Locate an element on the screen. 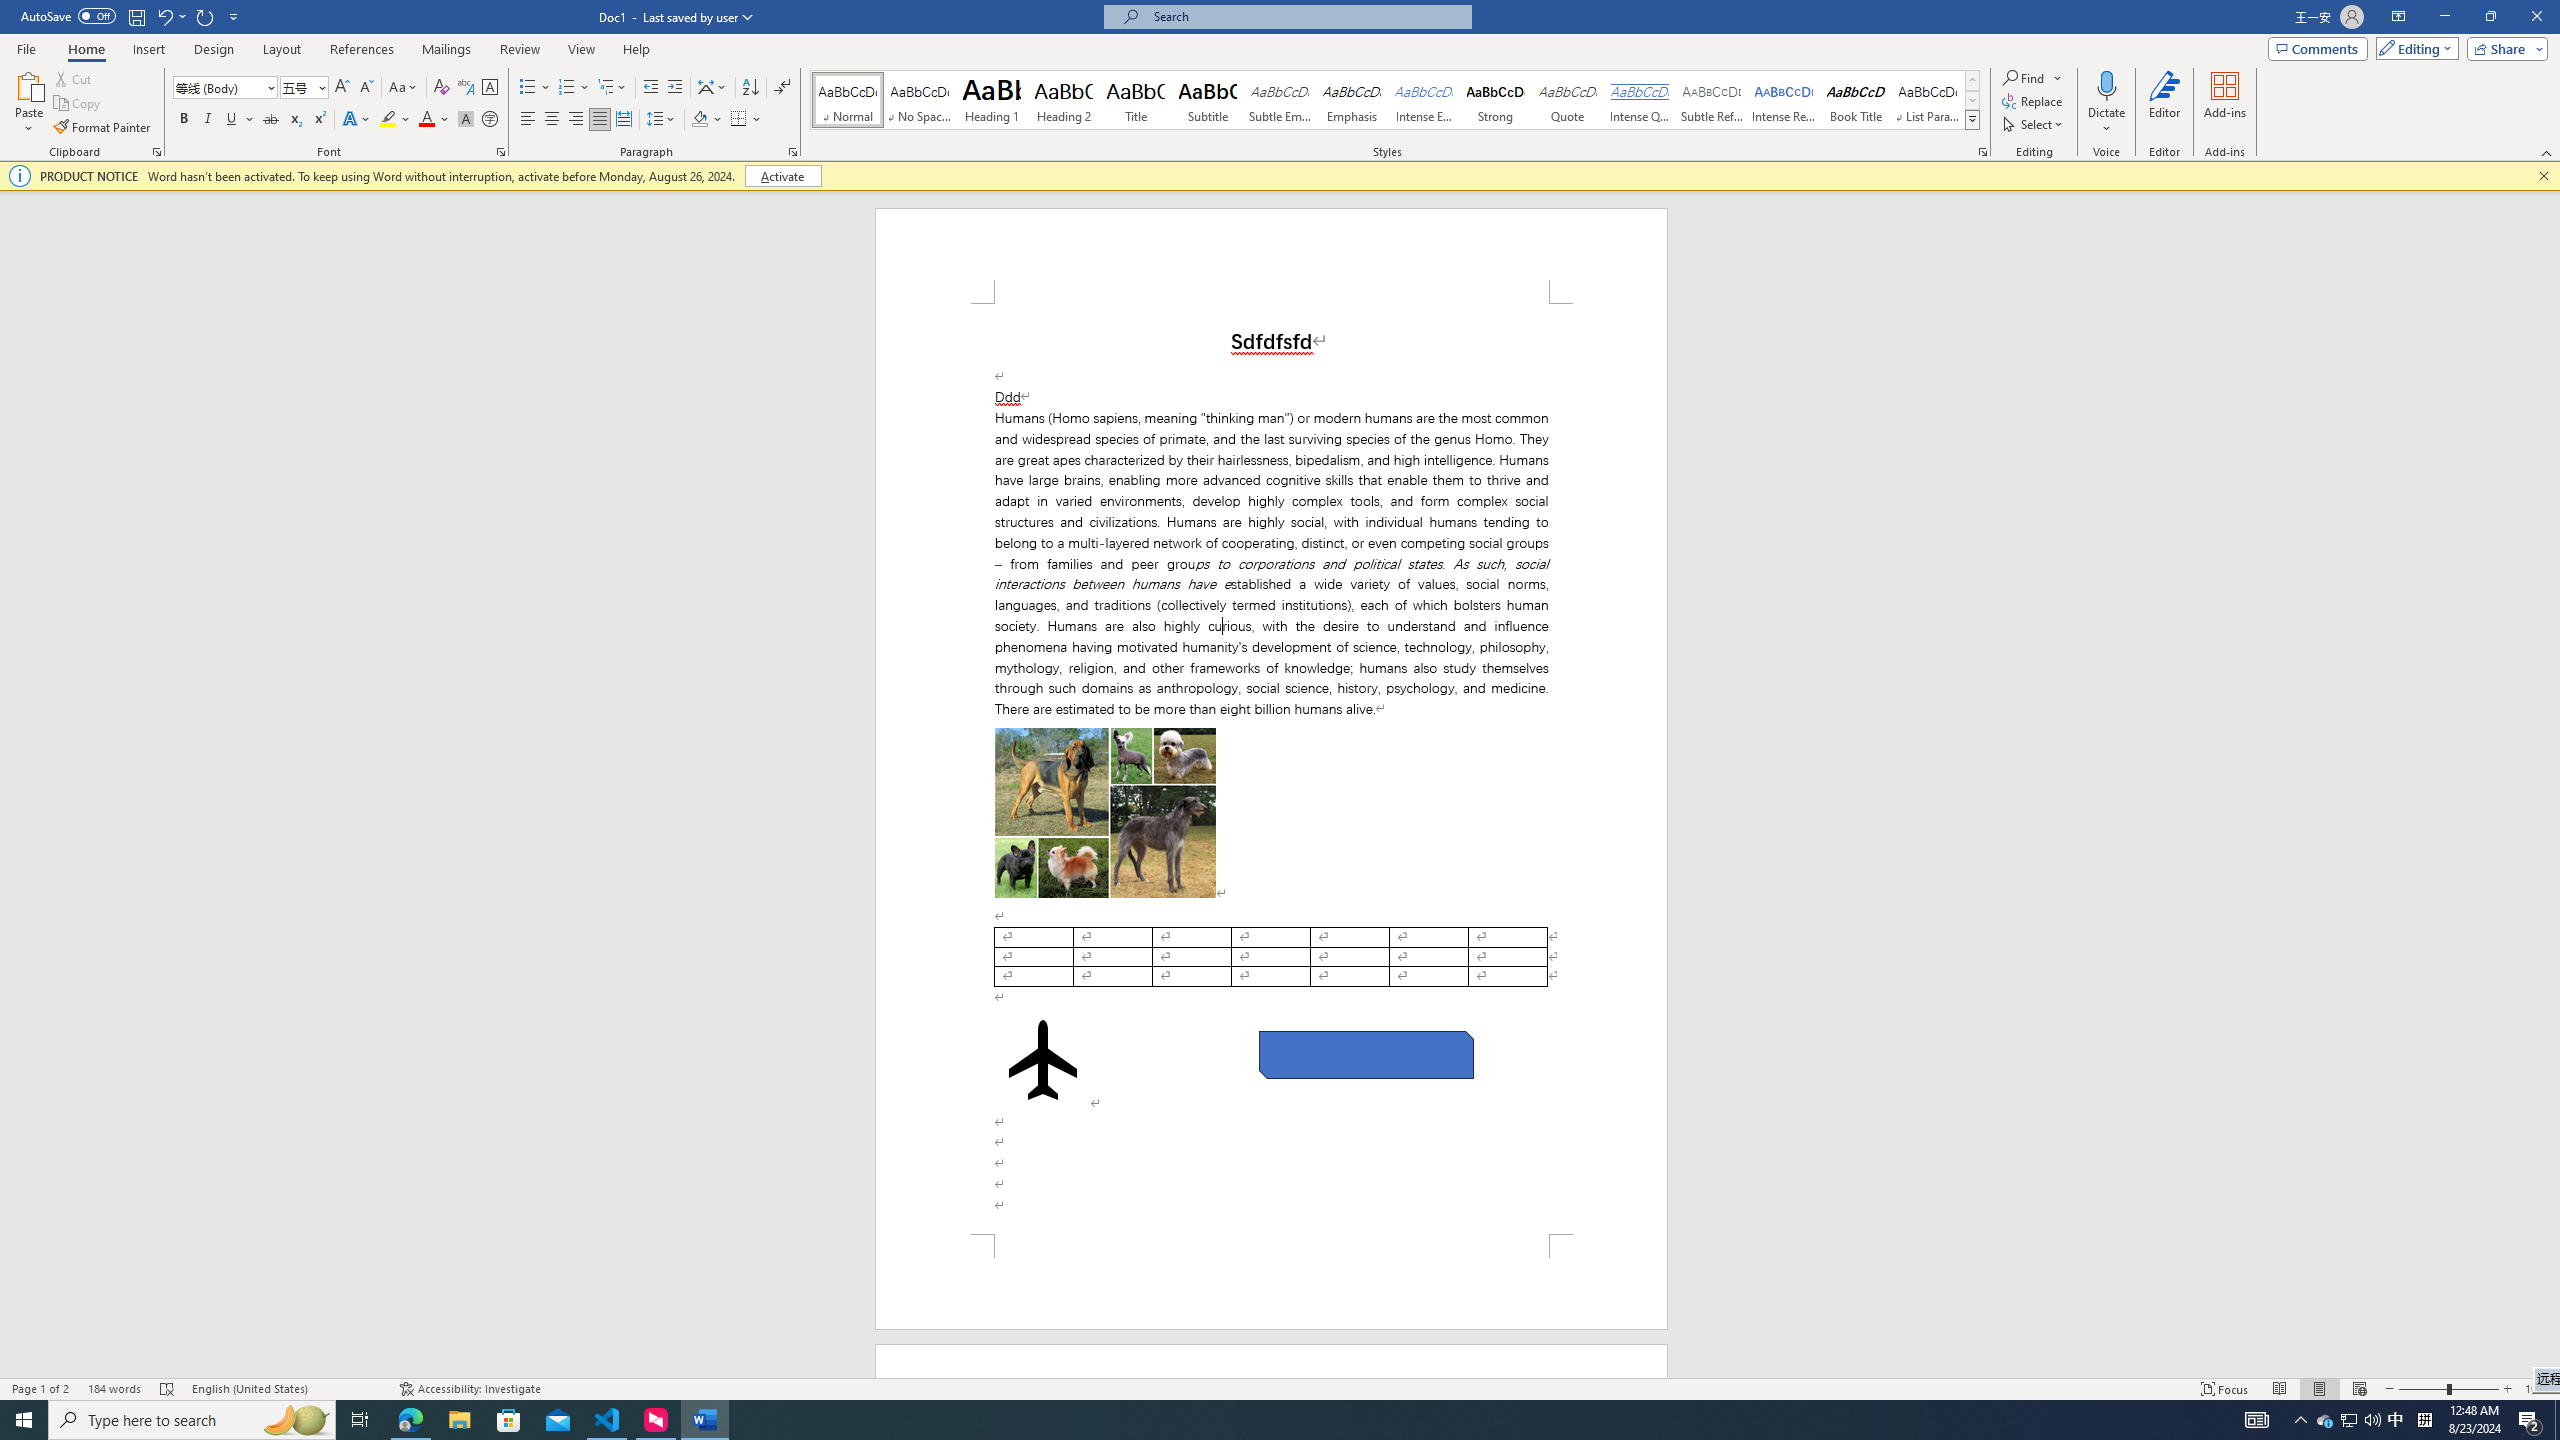 The height and width of the screenshot is (1440, 2560). Intense Emphasis is located at coordinates (1423, 100).